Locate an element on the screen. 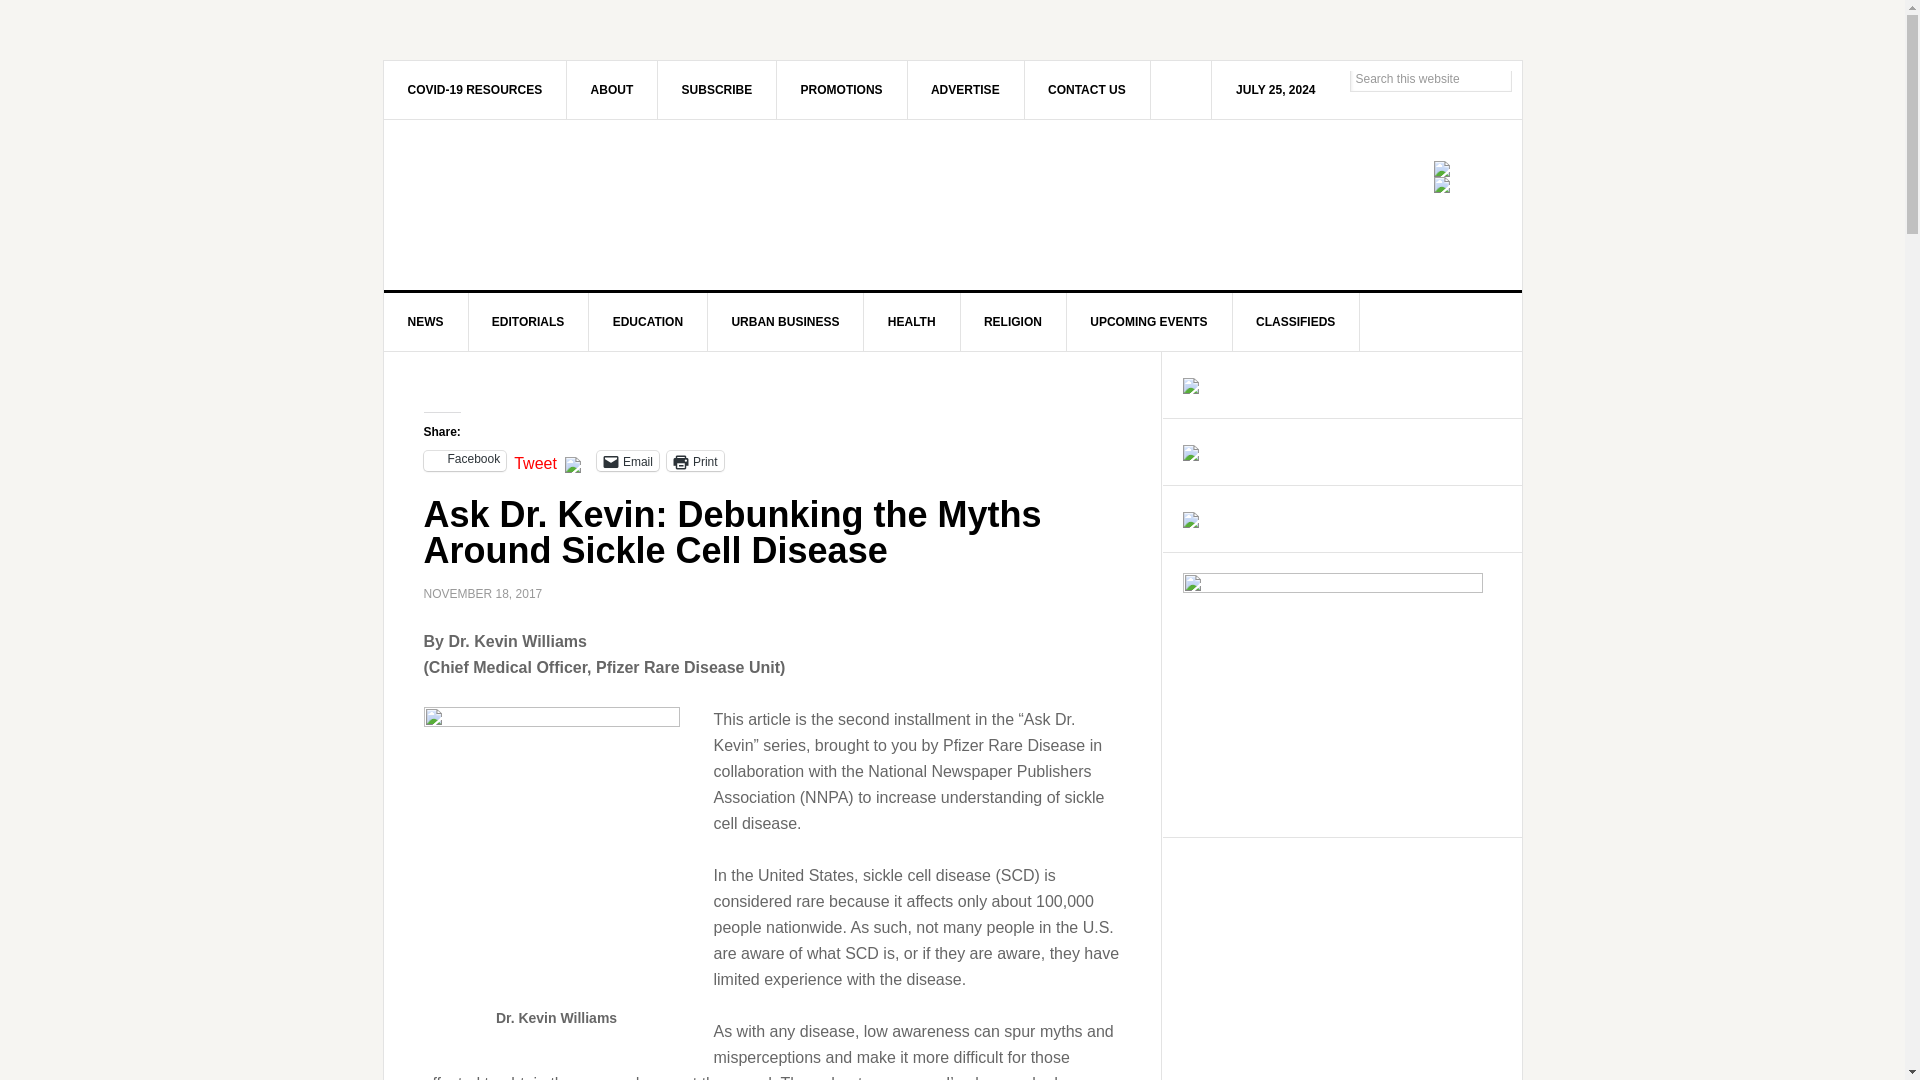 This screenshot has width=1920, height=1080. UPCOMING EVENTS is located at coordinates (1148, 322).